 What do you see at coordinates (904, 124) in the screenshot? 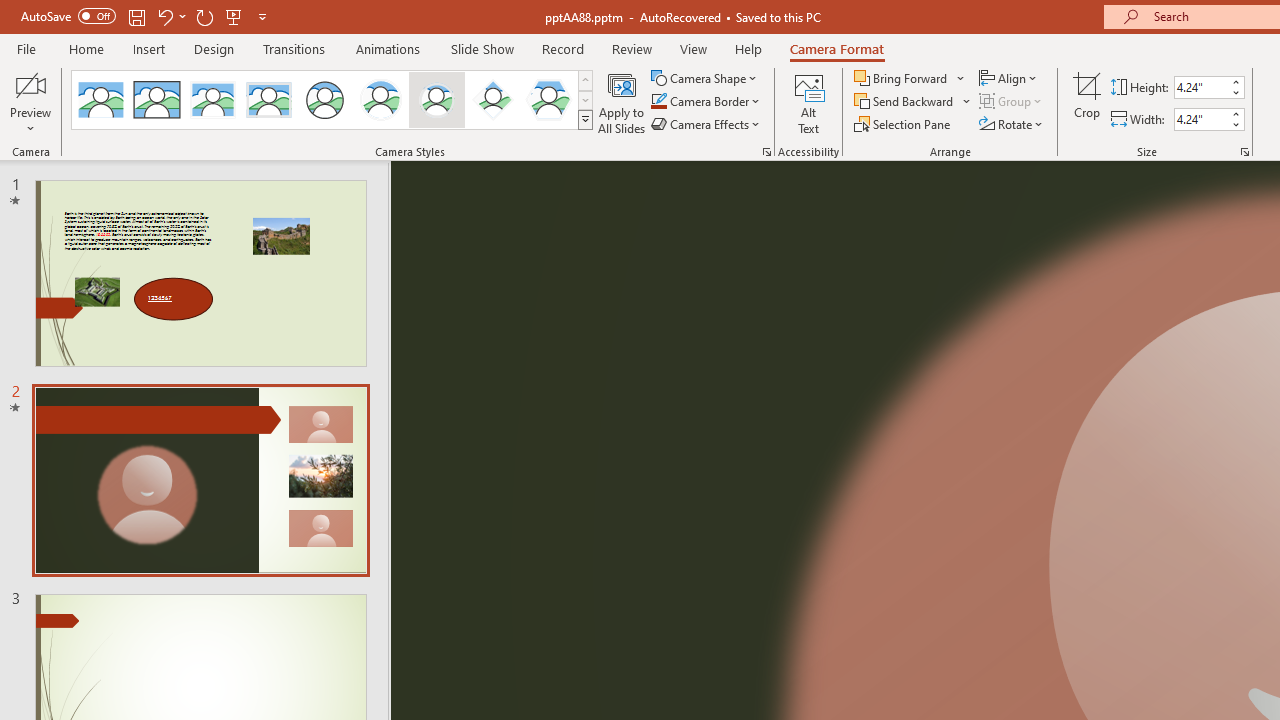
I see `Selection Pane...` at bounding box center [904, 124].